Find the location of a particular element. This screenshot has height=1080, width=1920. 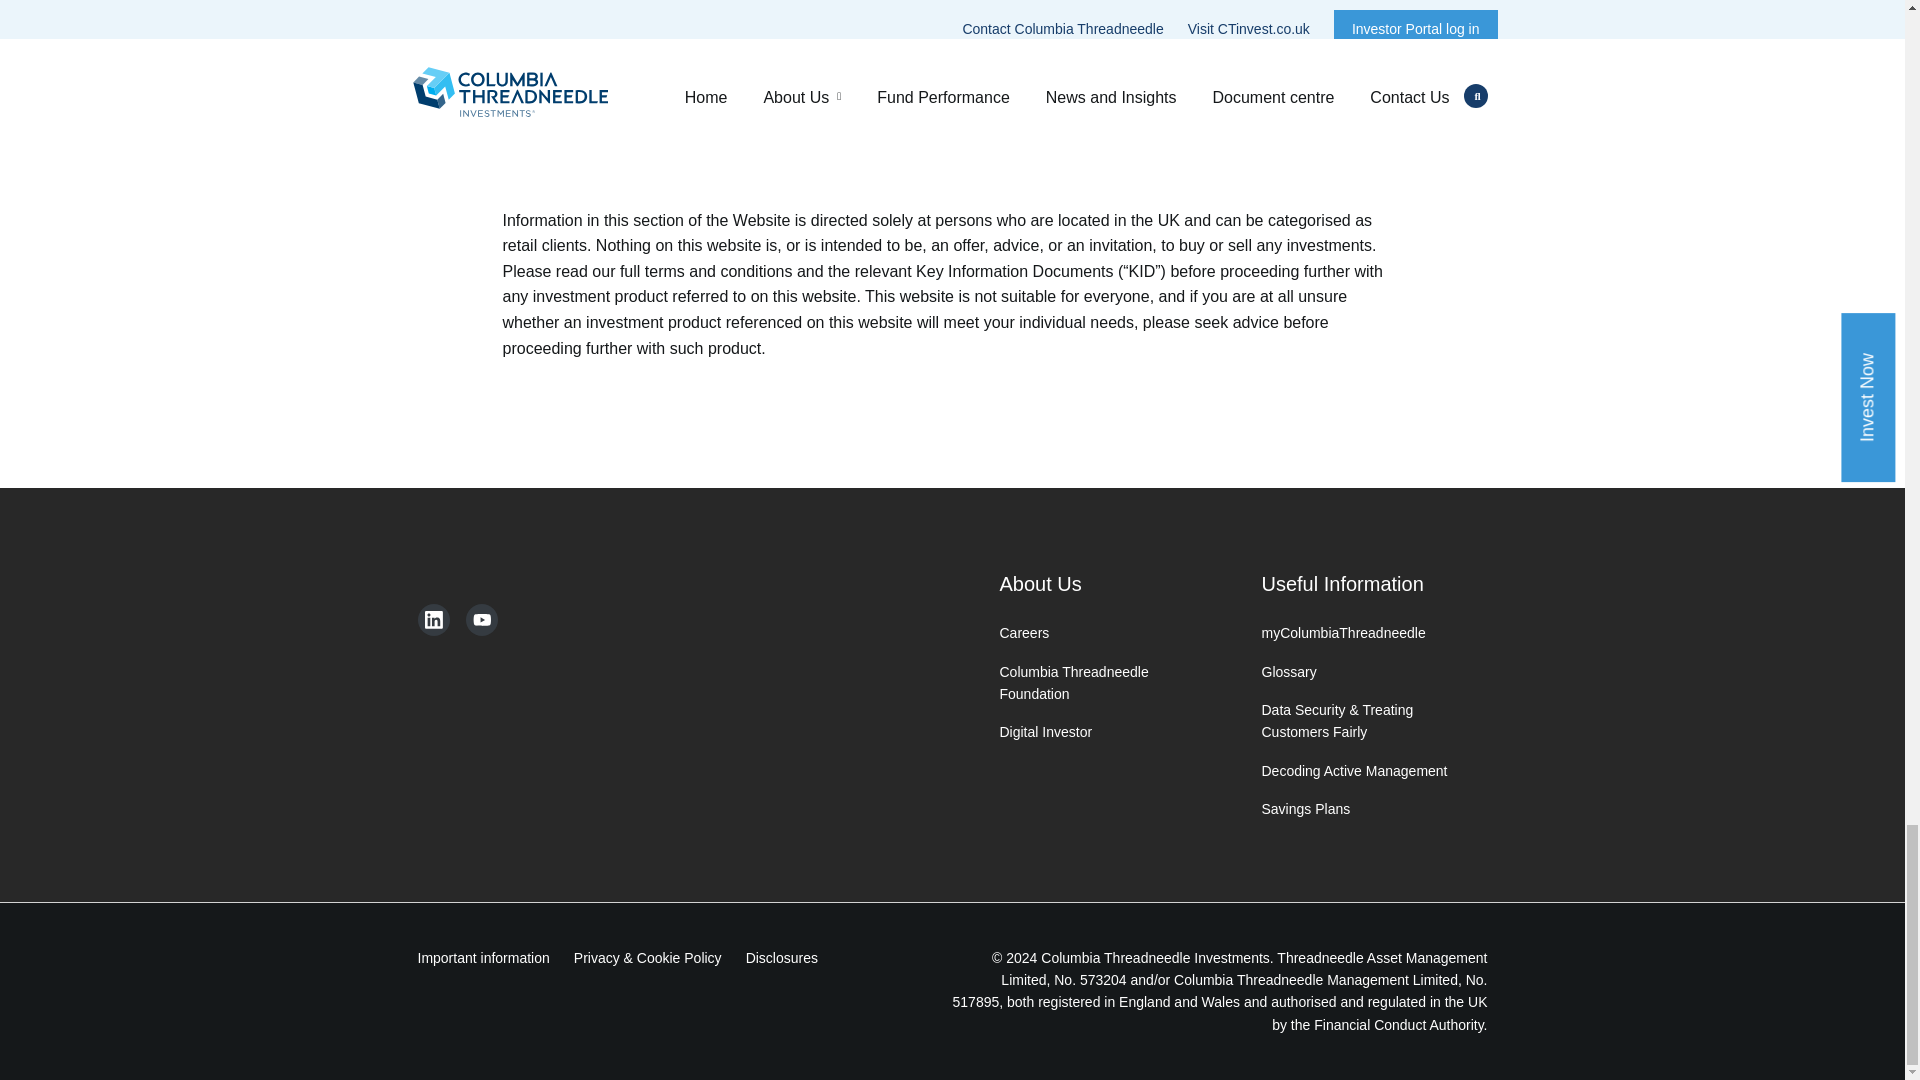

myColumbiaThreadneedle is located at coordinates (1362, 632).